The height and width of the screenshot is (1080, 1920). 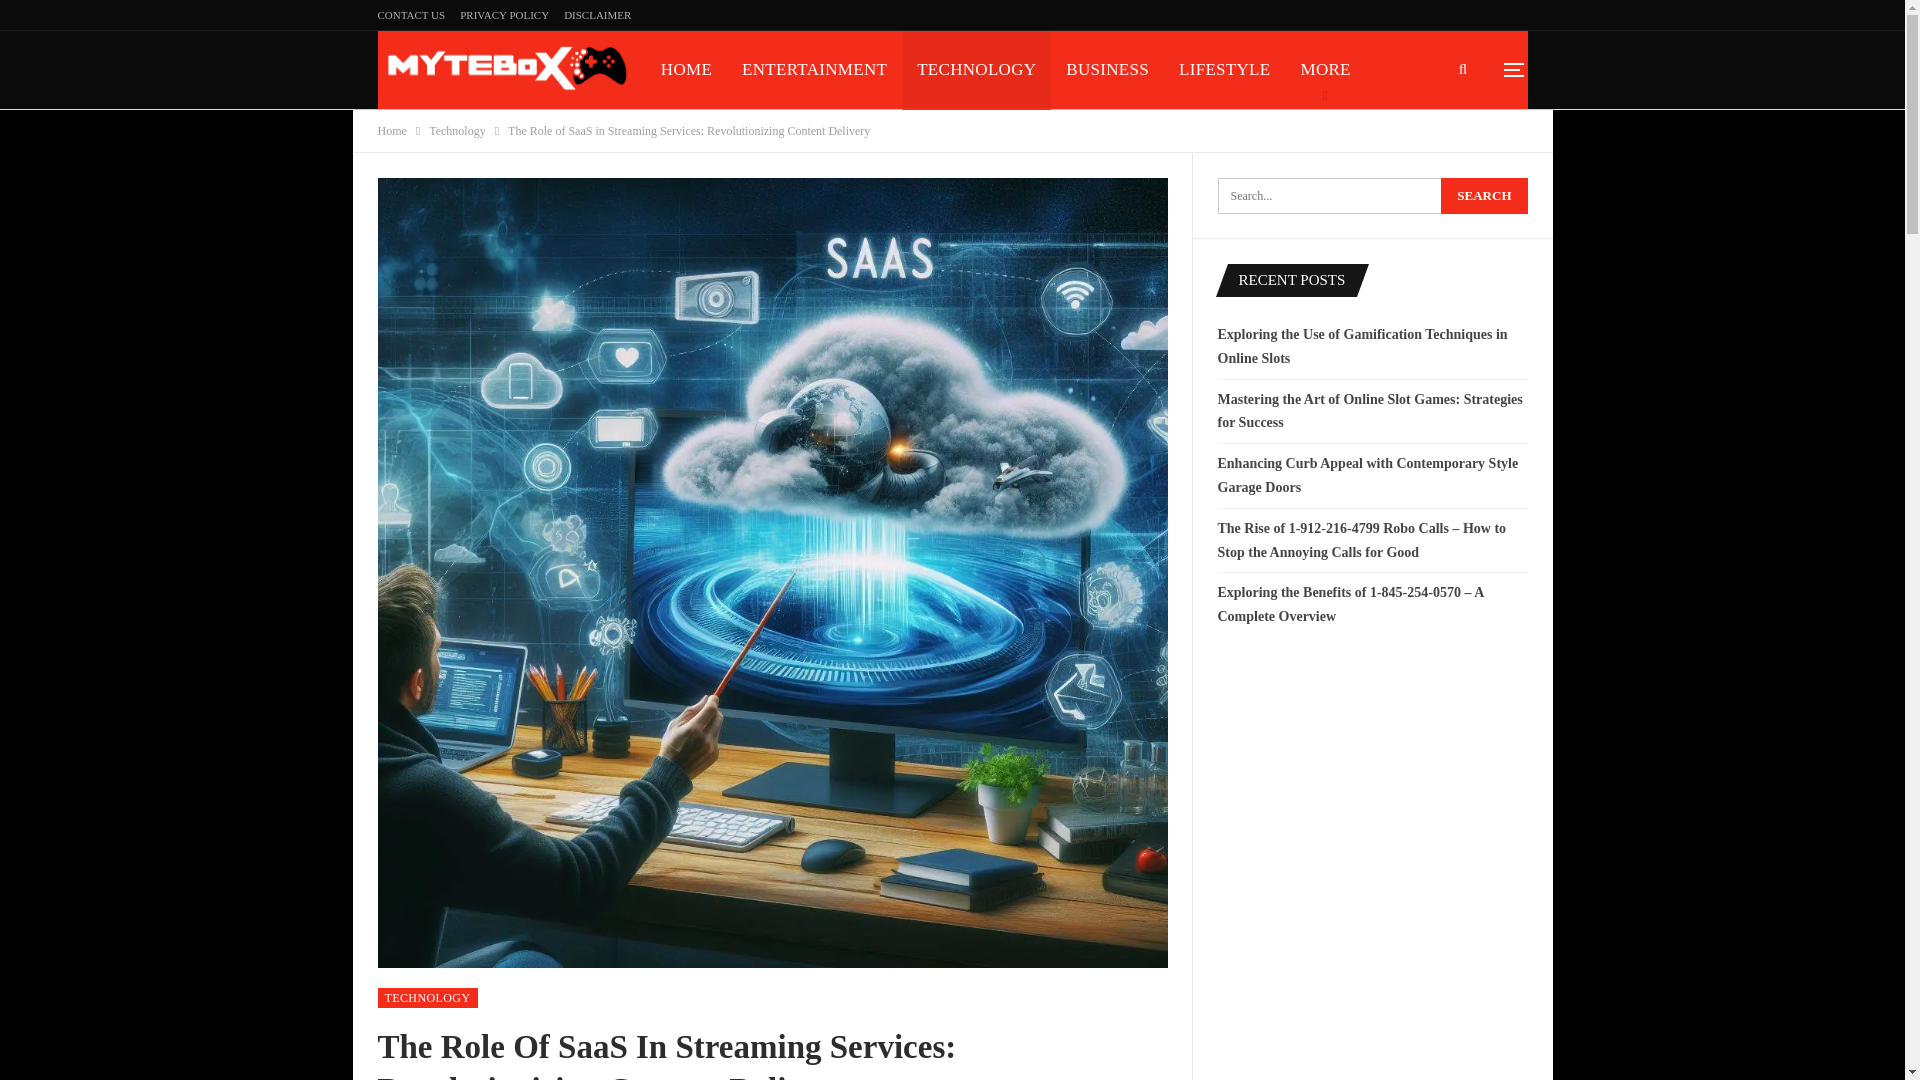 I want to click on CONTACT US, so click(x=412, y=14).